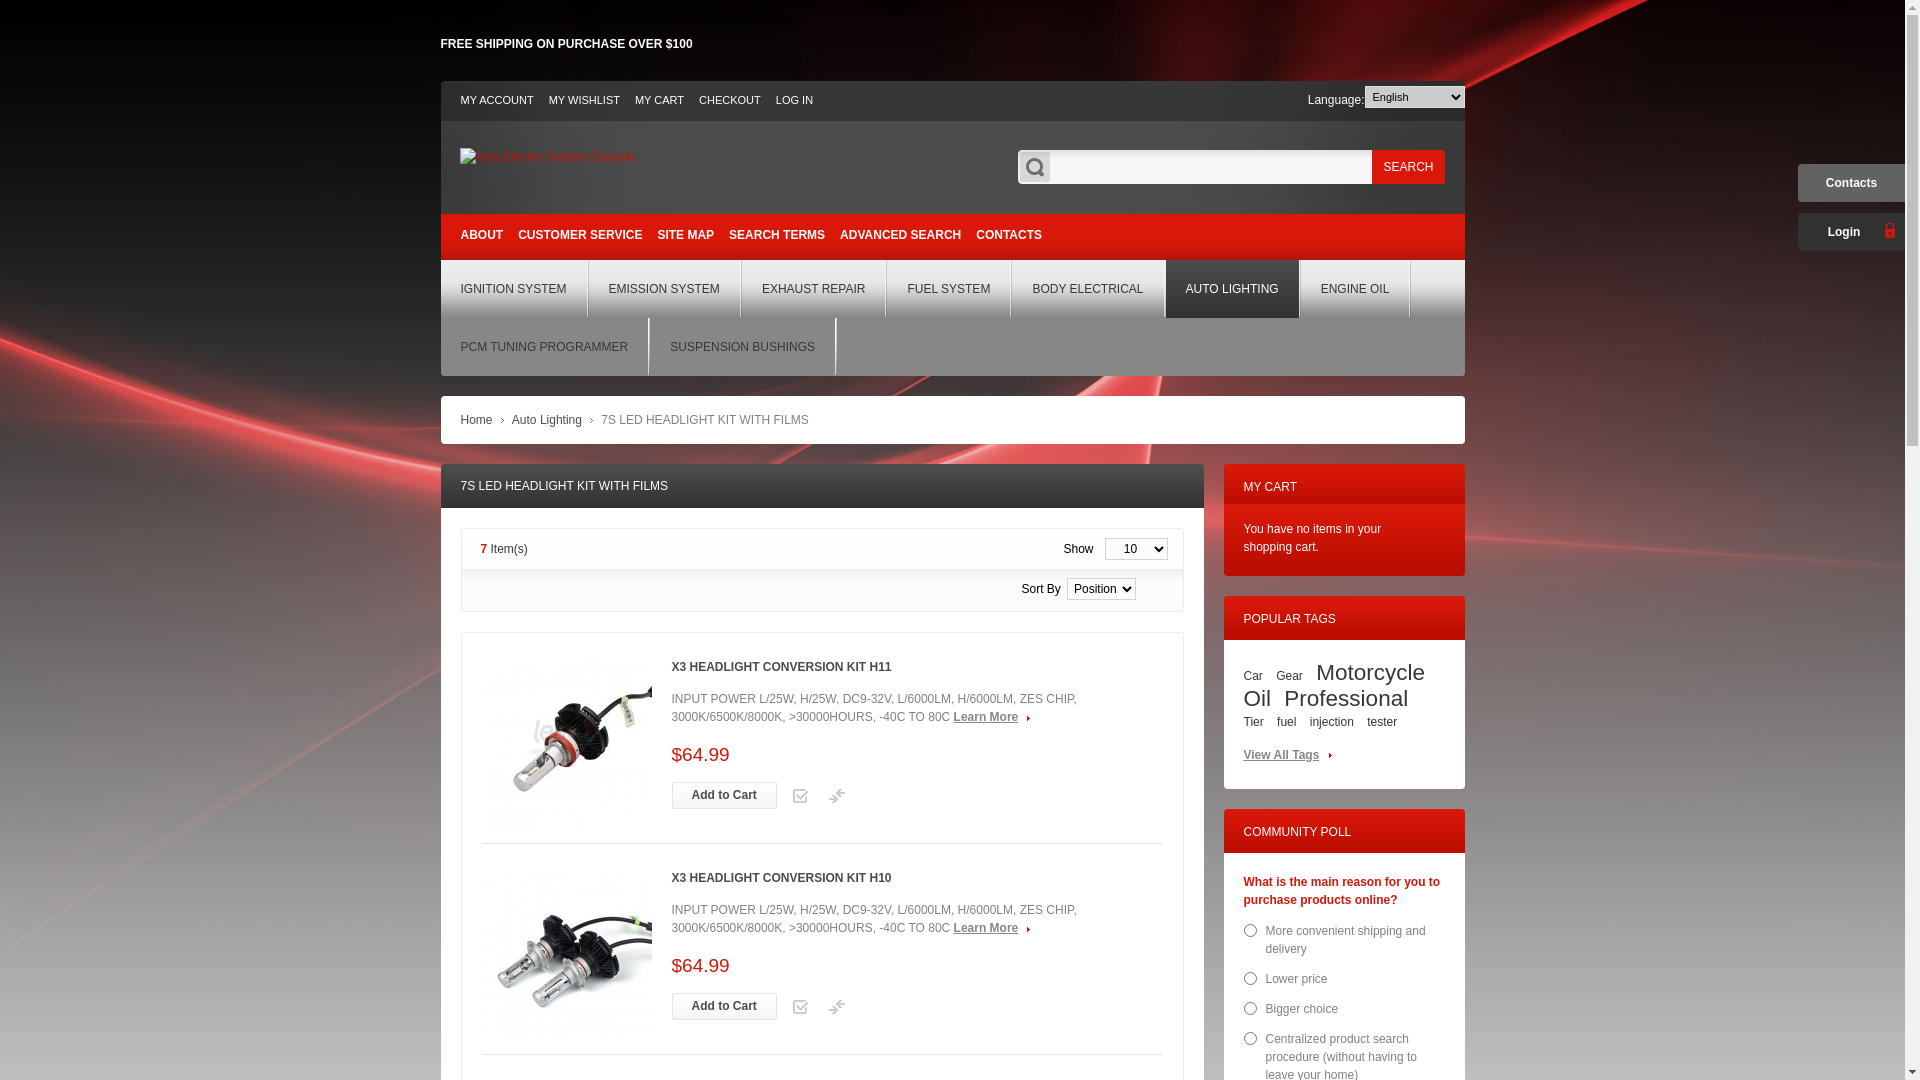  What do you see at coordinates (800, 796) in the screenshot?
I see `Add to Wishlist` at bounding box center [800, 796].